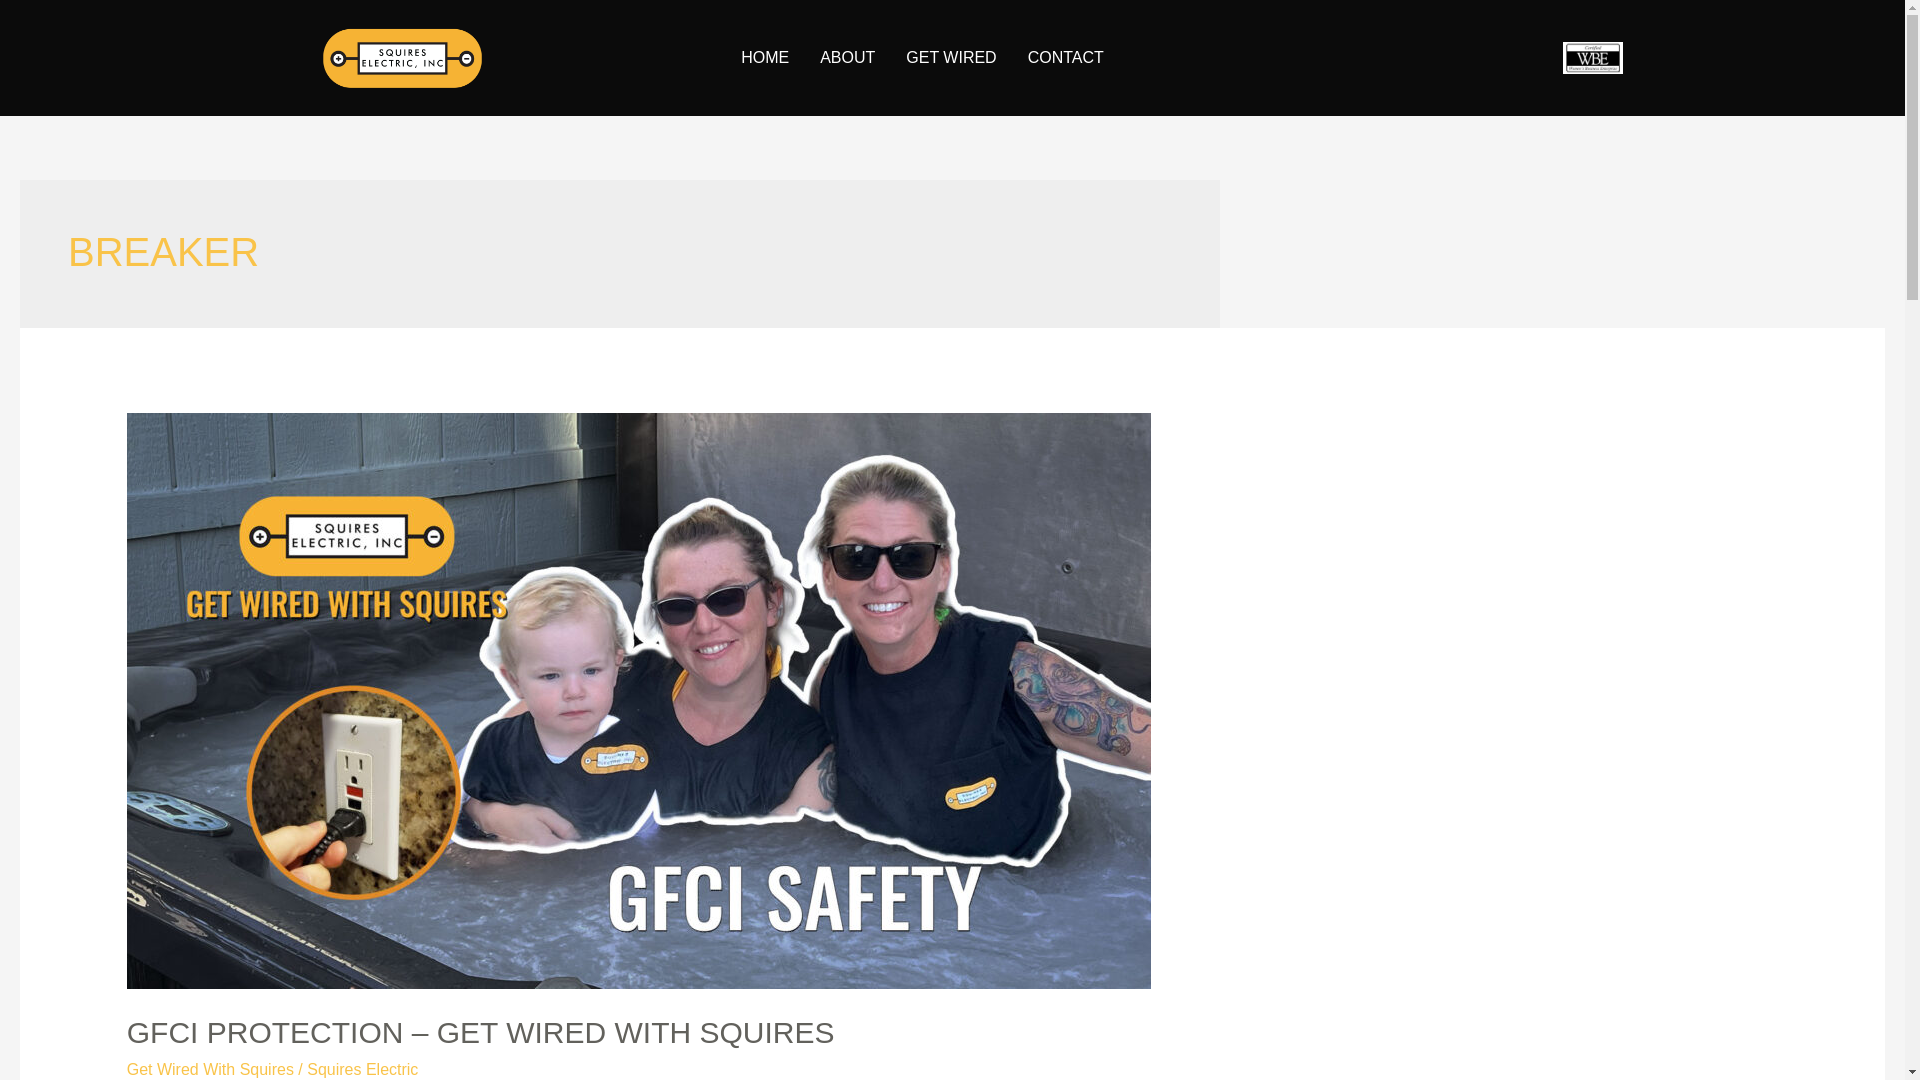 The width and height of the screenshot is (1920, 1080). What do you see at coordinates (951, 58) in the screenshot?
I see `GET WIRED` at bounding box center [951, 58].